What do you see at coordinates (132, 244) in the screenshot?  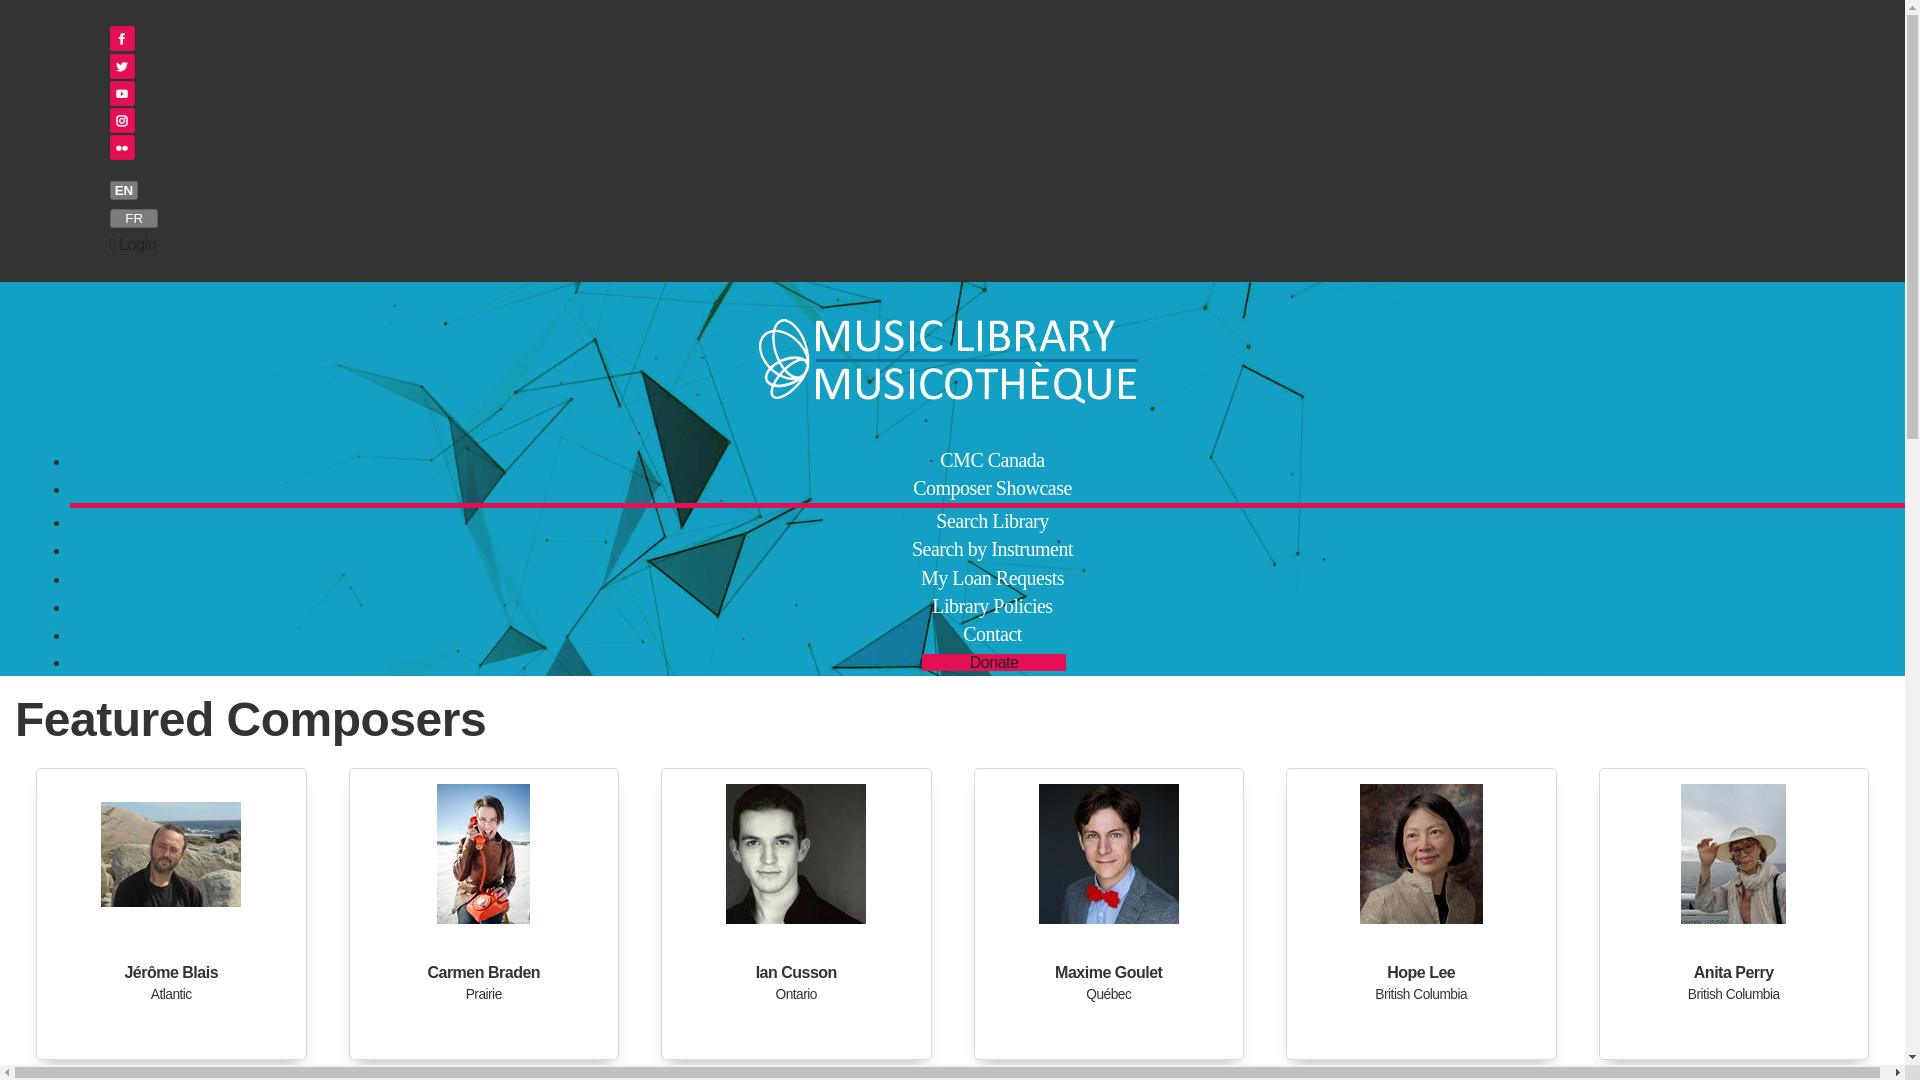 I see `Login` at bounding box center [132, 244].